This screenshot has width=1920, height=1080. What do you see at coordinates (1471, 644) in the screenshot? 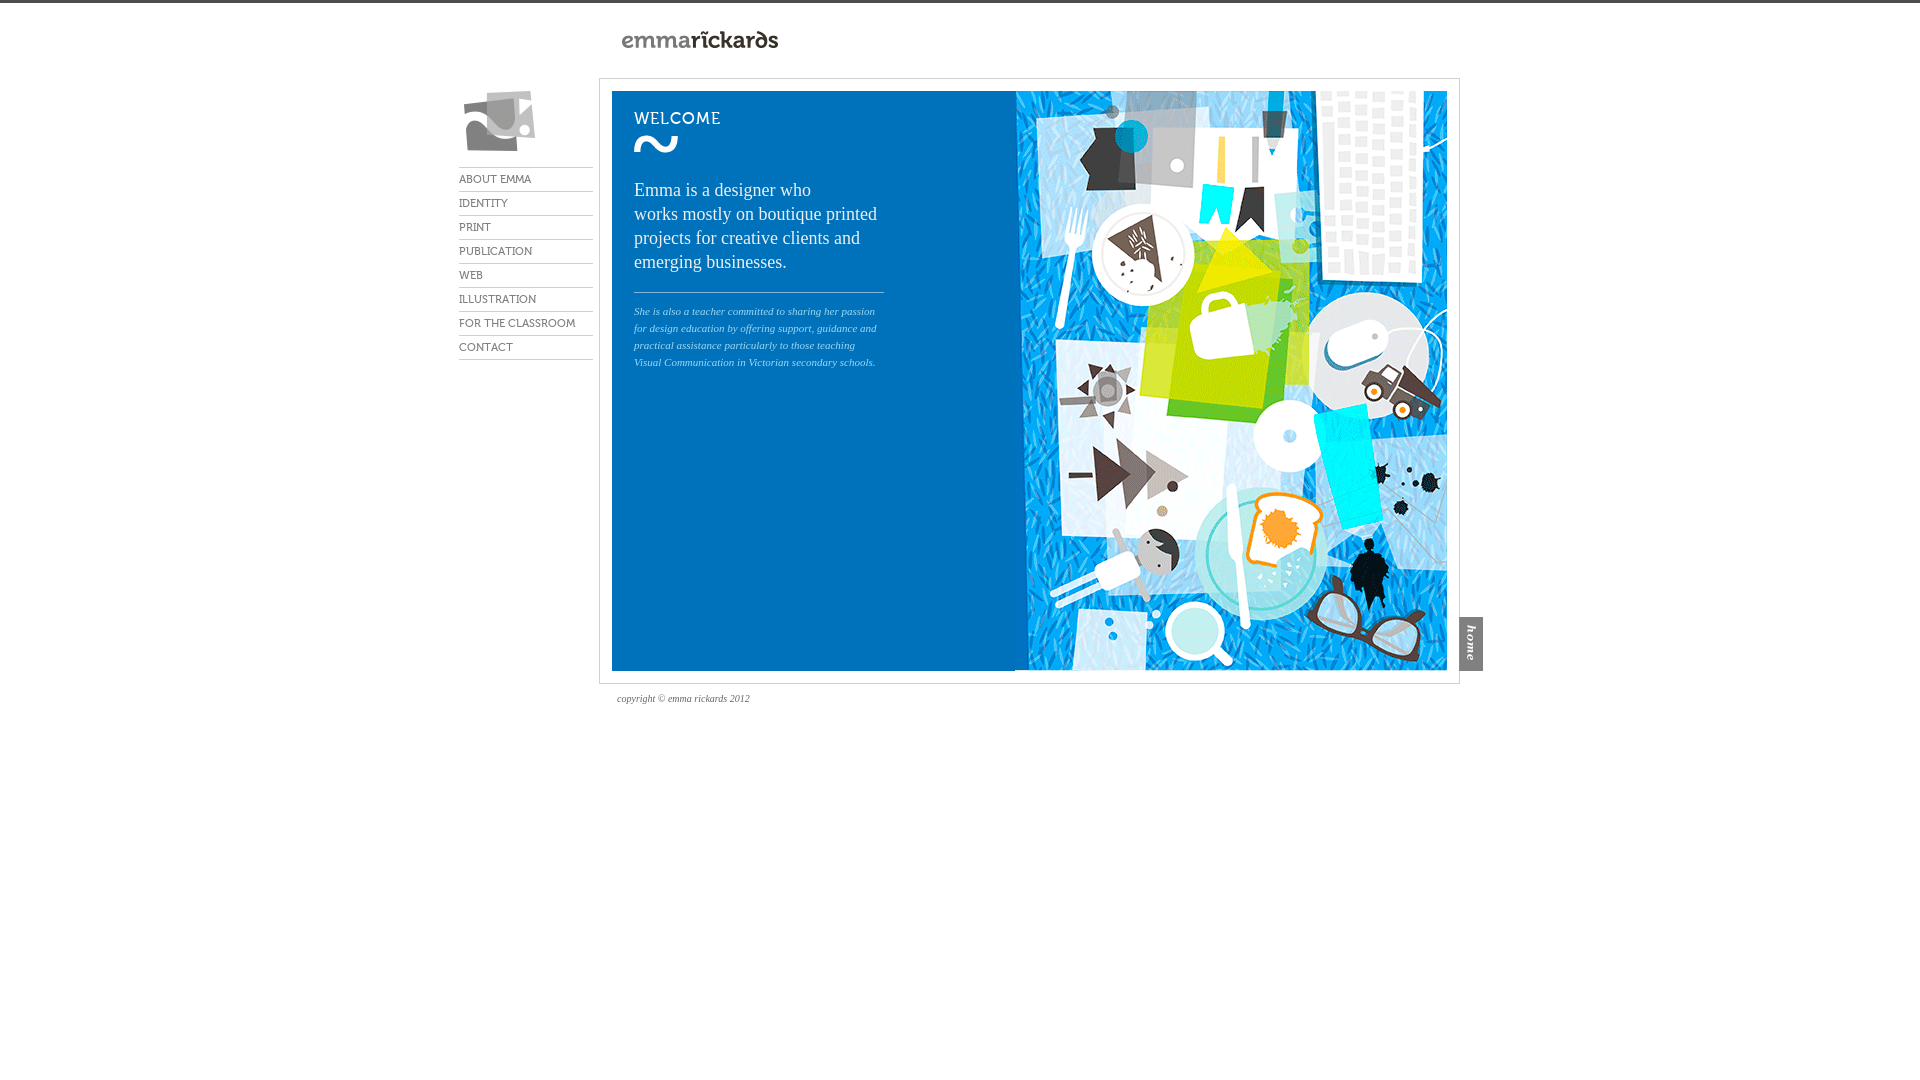
I see `home` at bounding box center [1471, 644].